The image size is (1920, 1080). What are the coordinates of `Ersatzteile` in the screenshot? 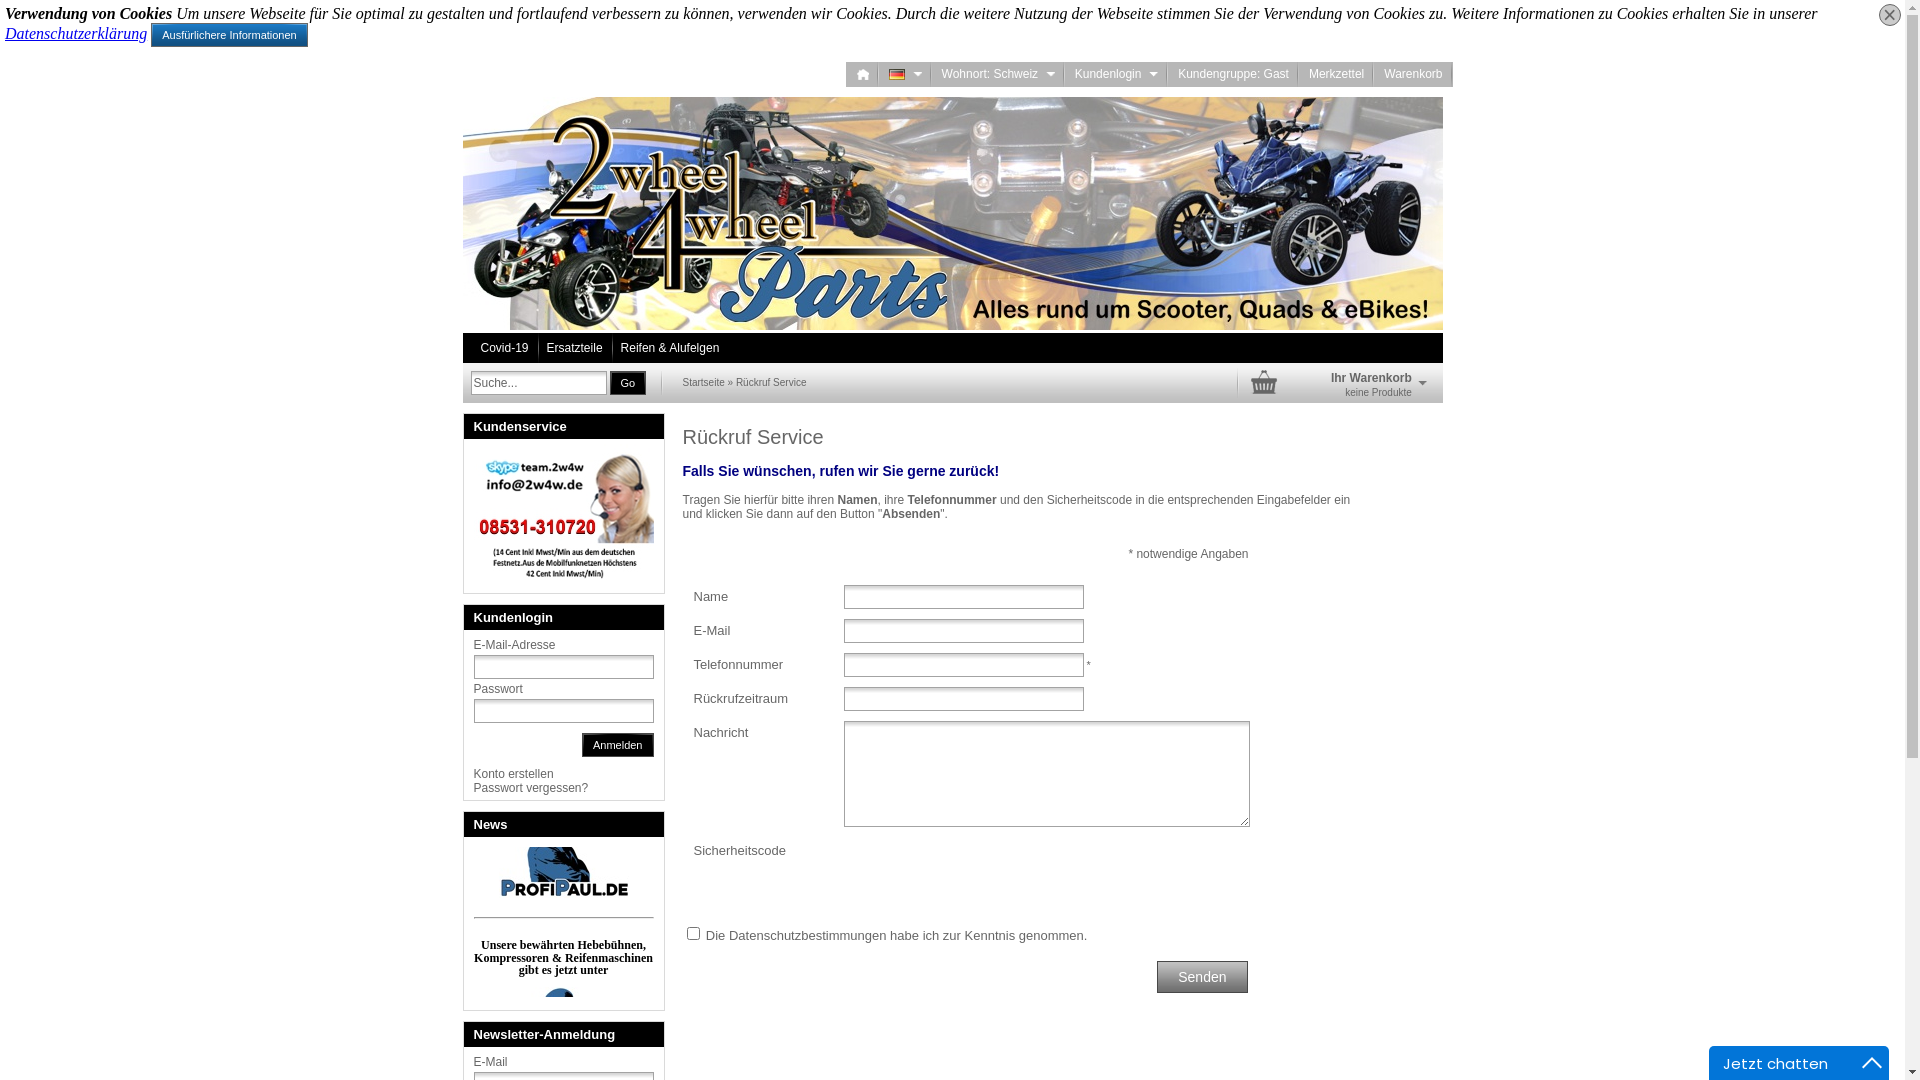 It's located at (575, 348).